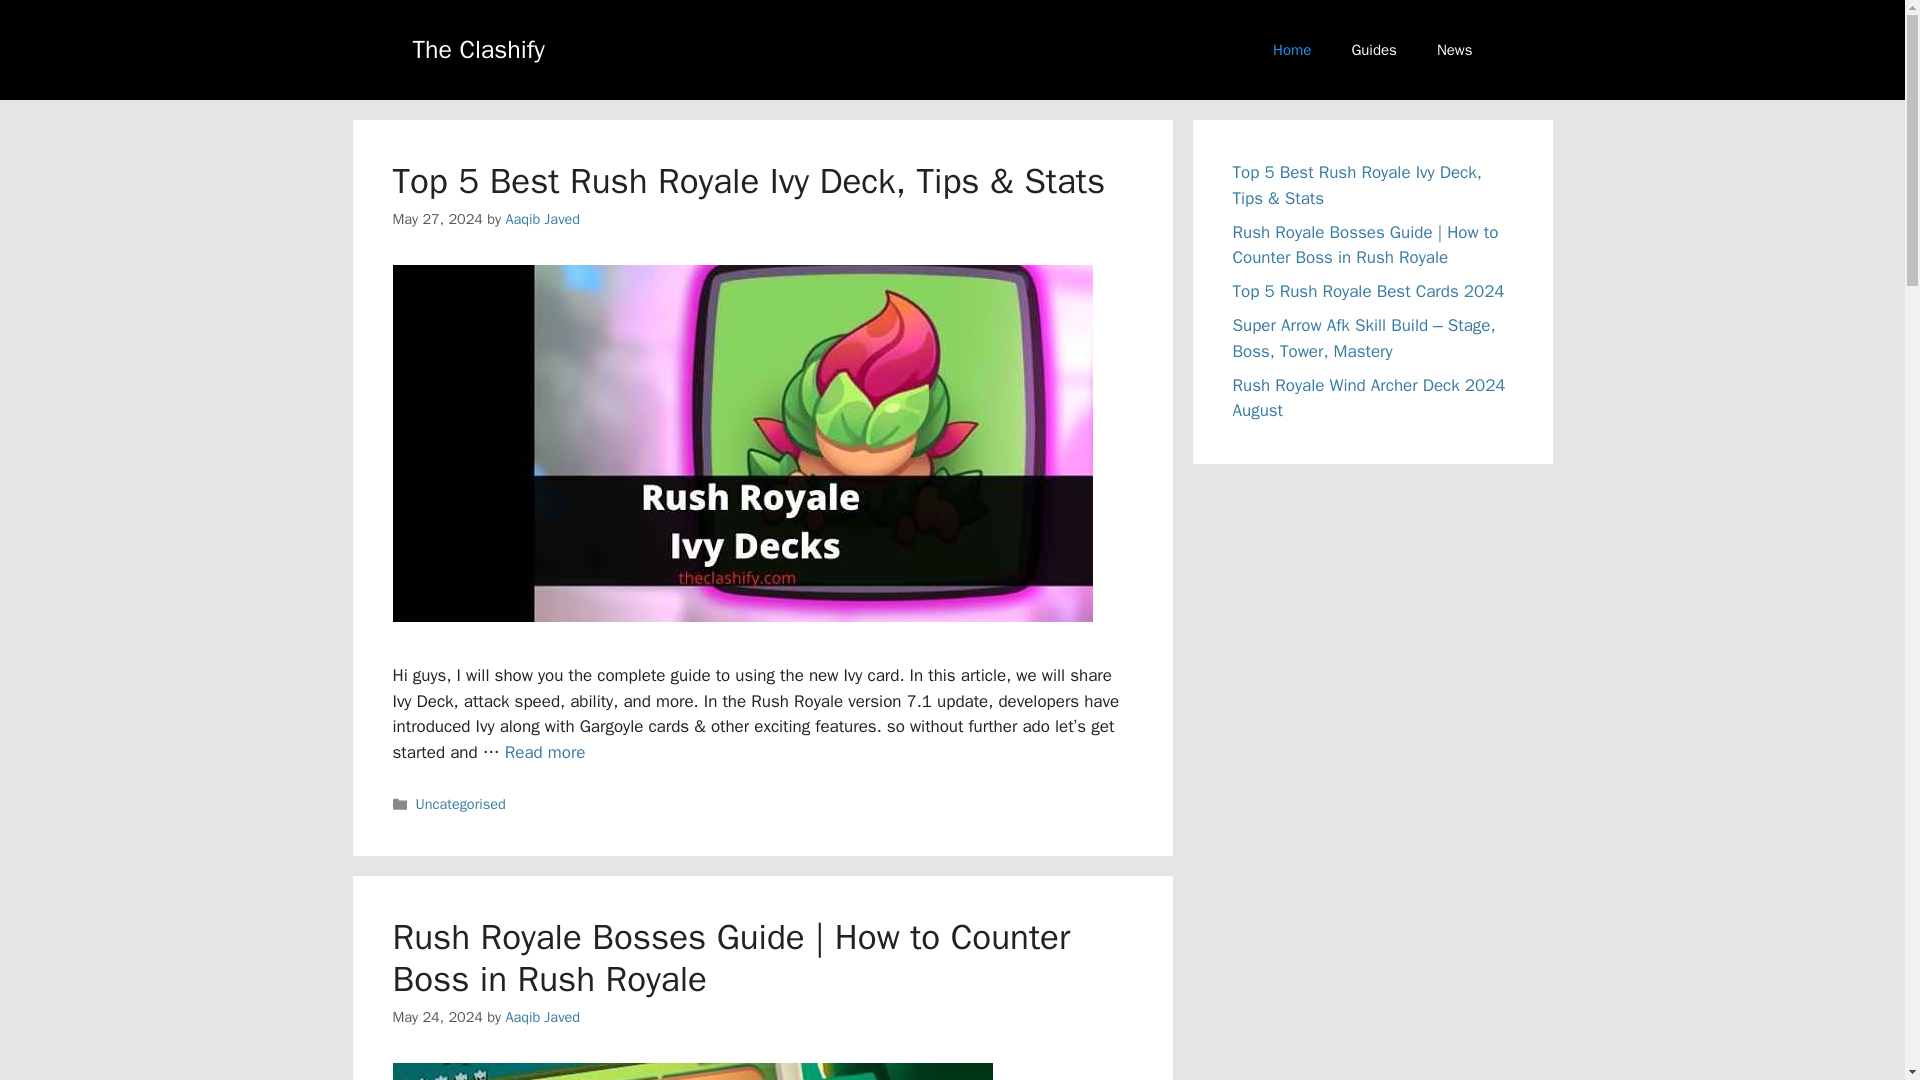  Describe the element at coordinates (1454, 50) in the screenshot. I see `News` at that location.